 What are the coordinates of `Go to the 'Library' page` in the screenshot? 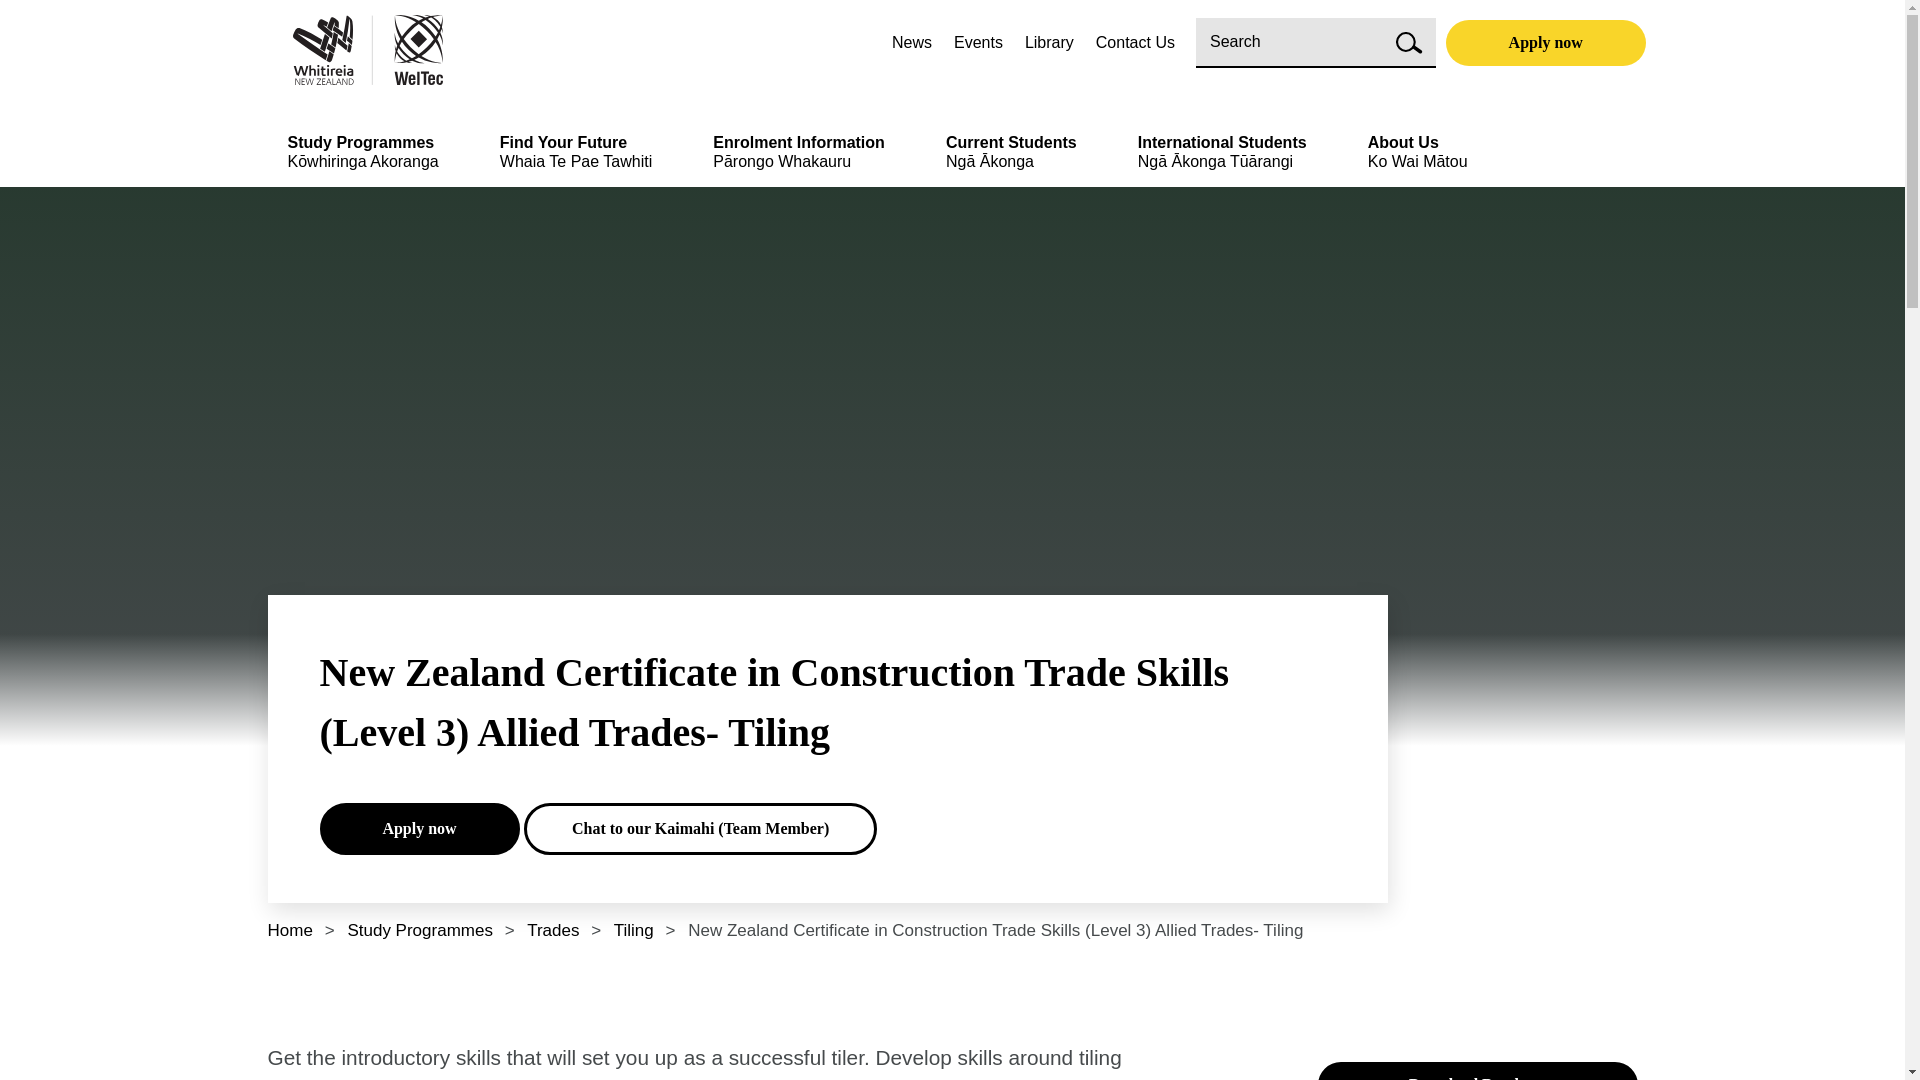 It's located at (1049, 42).